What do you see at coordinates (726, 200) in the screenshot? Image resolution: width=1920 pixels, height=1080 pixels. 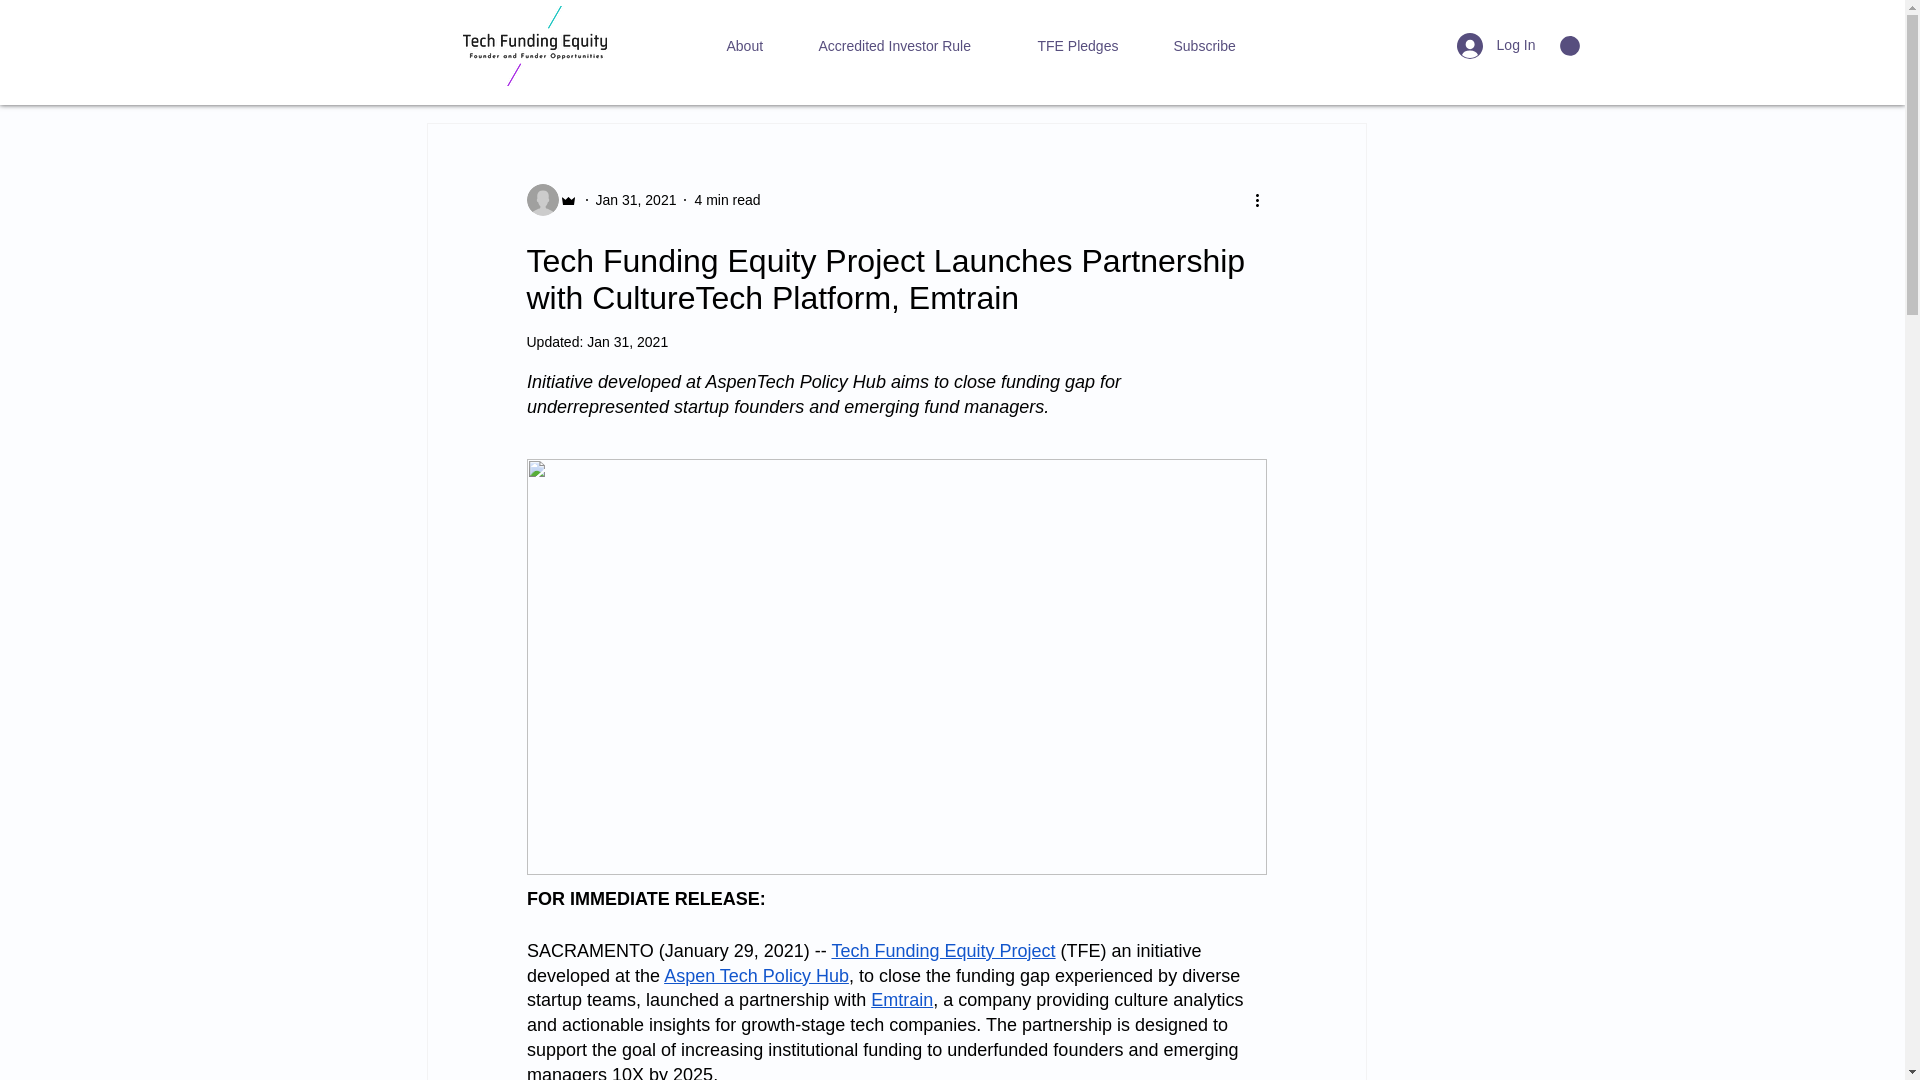 I see `4 min read` at bounding box center [726, 200].